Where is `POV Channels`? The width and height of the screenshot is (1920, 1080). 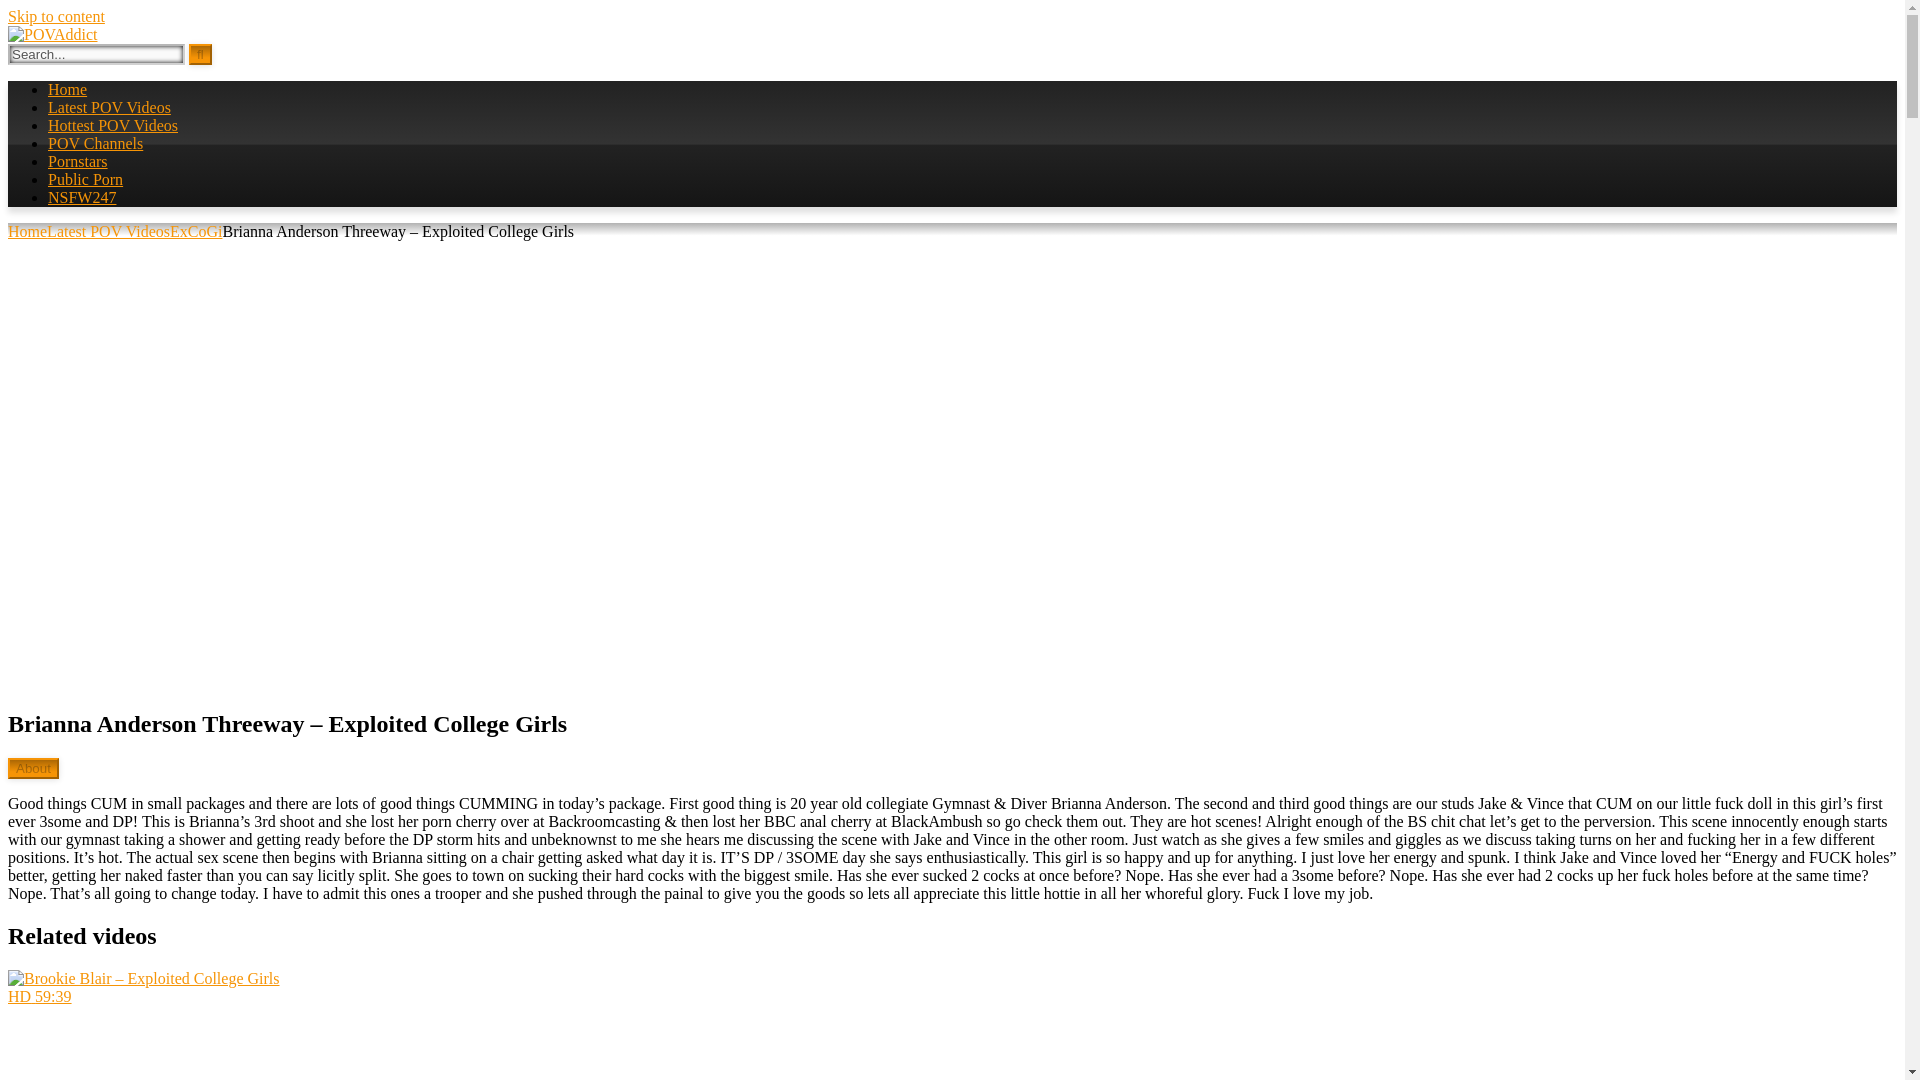 POV Channels is located at coordinates (95, 144).